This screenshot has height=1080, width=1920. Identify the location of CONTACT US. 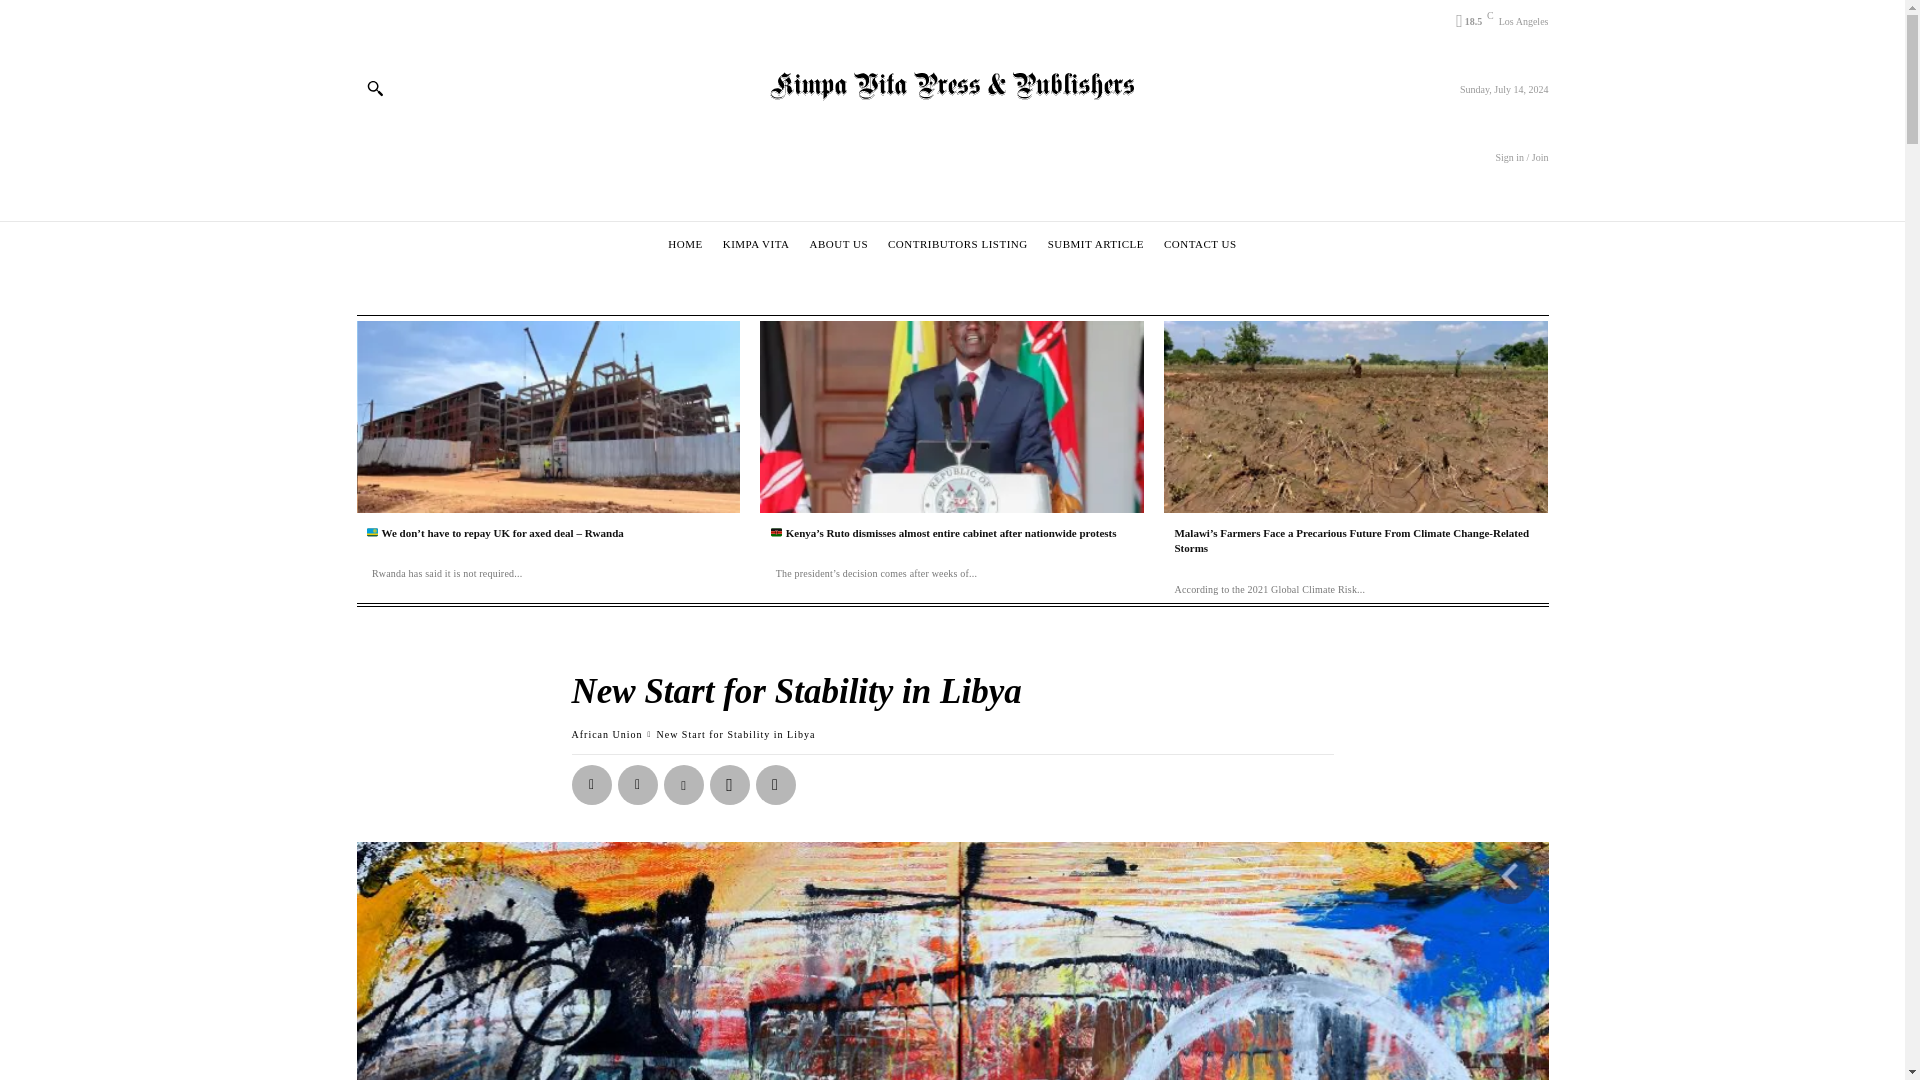
(1200, 244).